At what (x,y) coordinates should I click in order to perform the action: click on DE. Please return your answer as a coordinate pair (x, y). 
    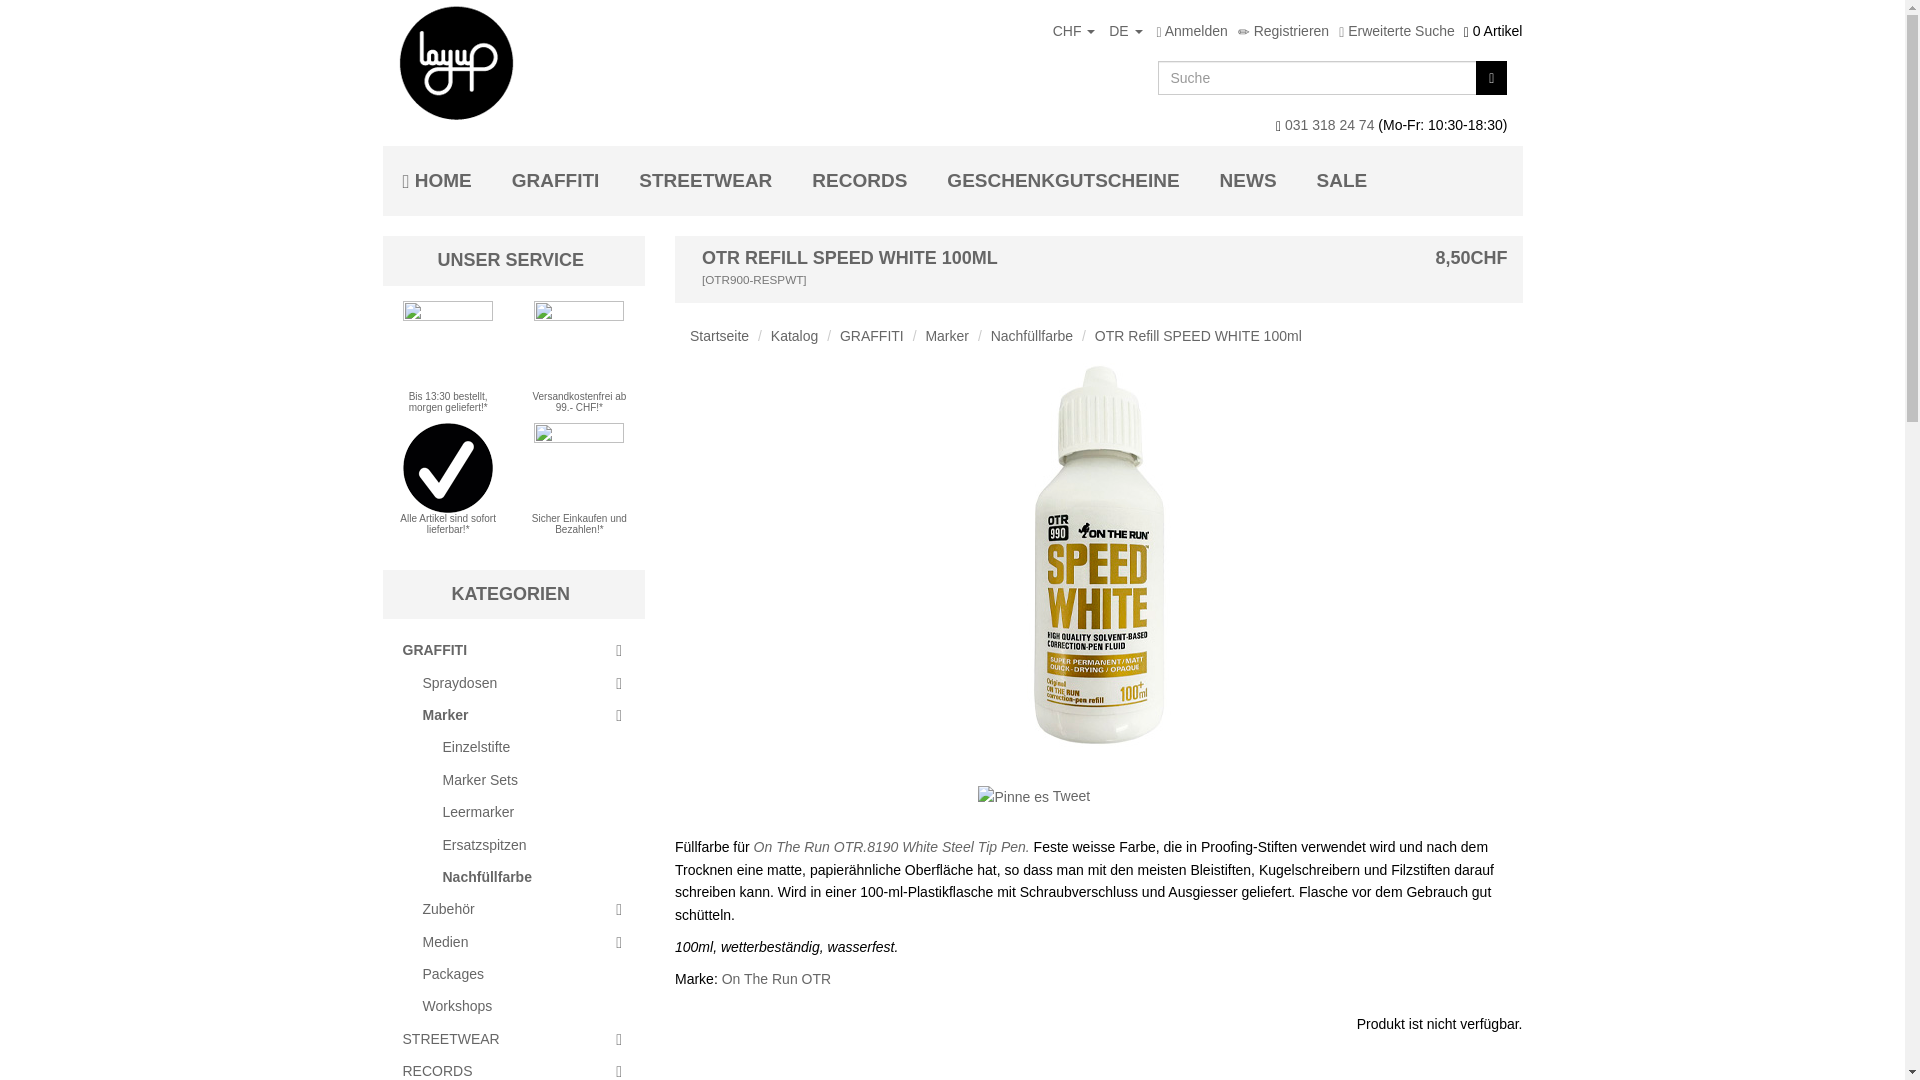
    Looking at the image, I should click on (1125, 30).